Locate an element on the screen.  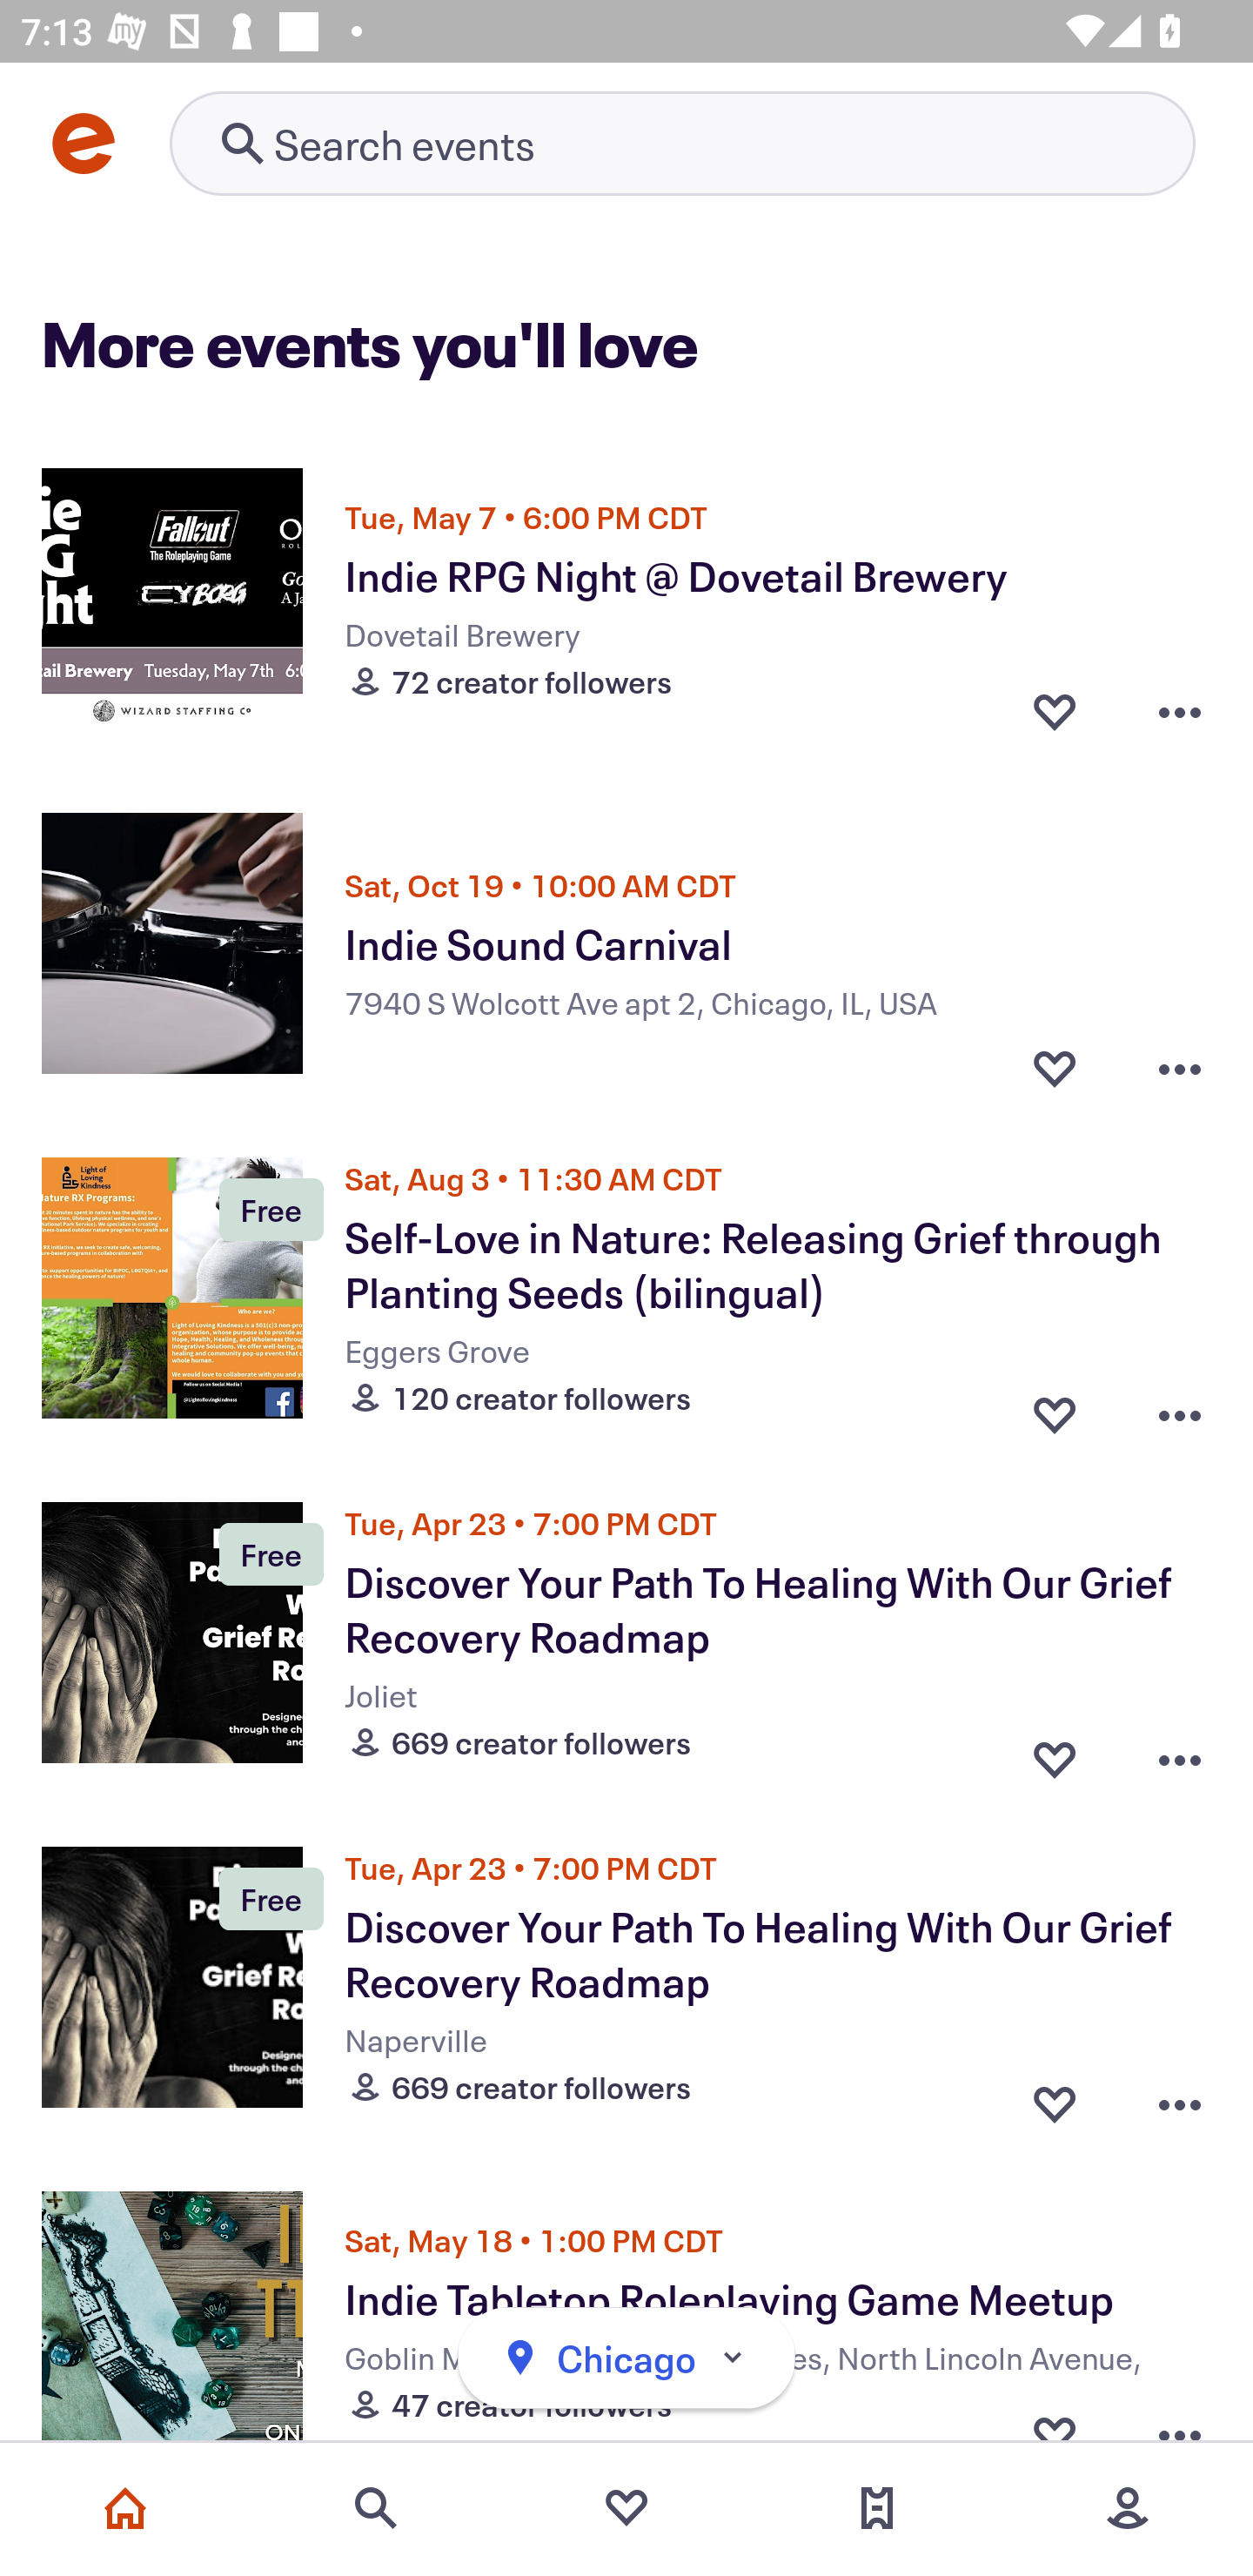
Overflow menu button is located at coordinates (1180, 1751).